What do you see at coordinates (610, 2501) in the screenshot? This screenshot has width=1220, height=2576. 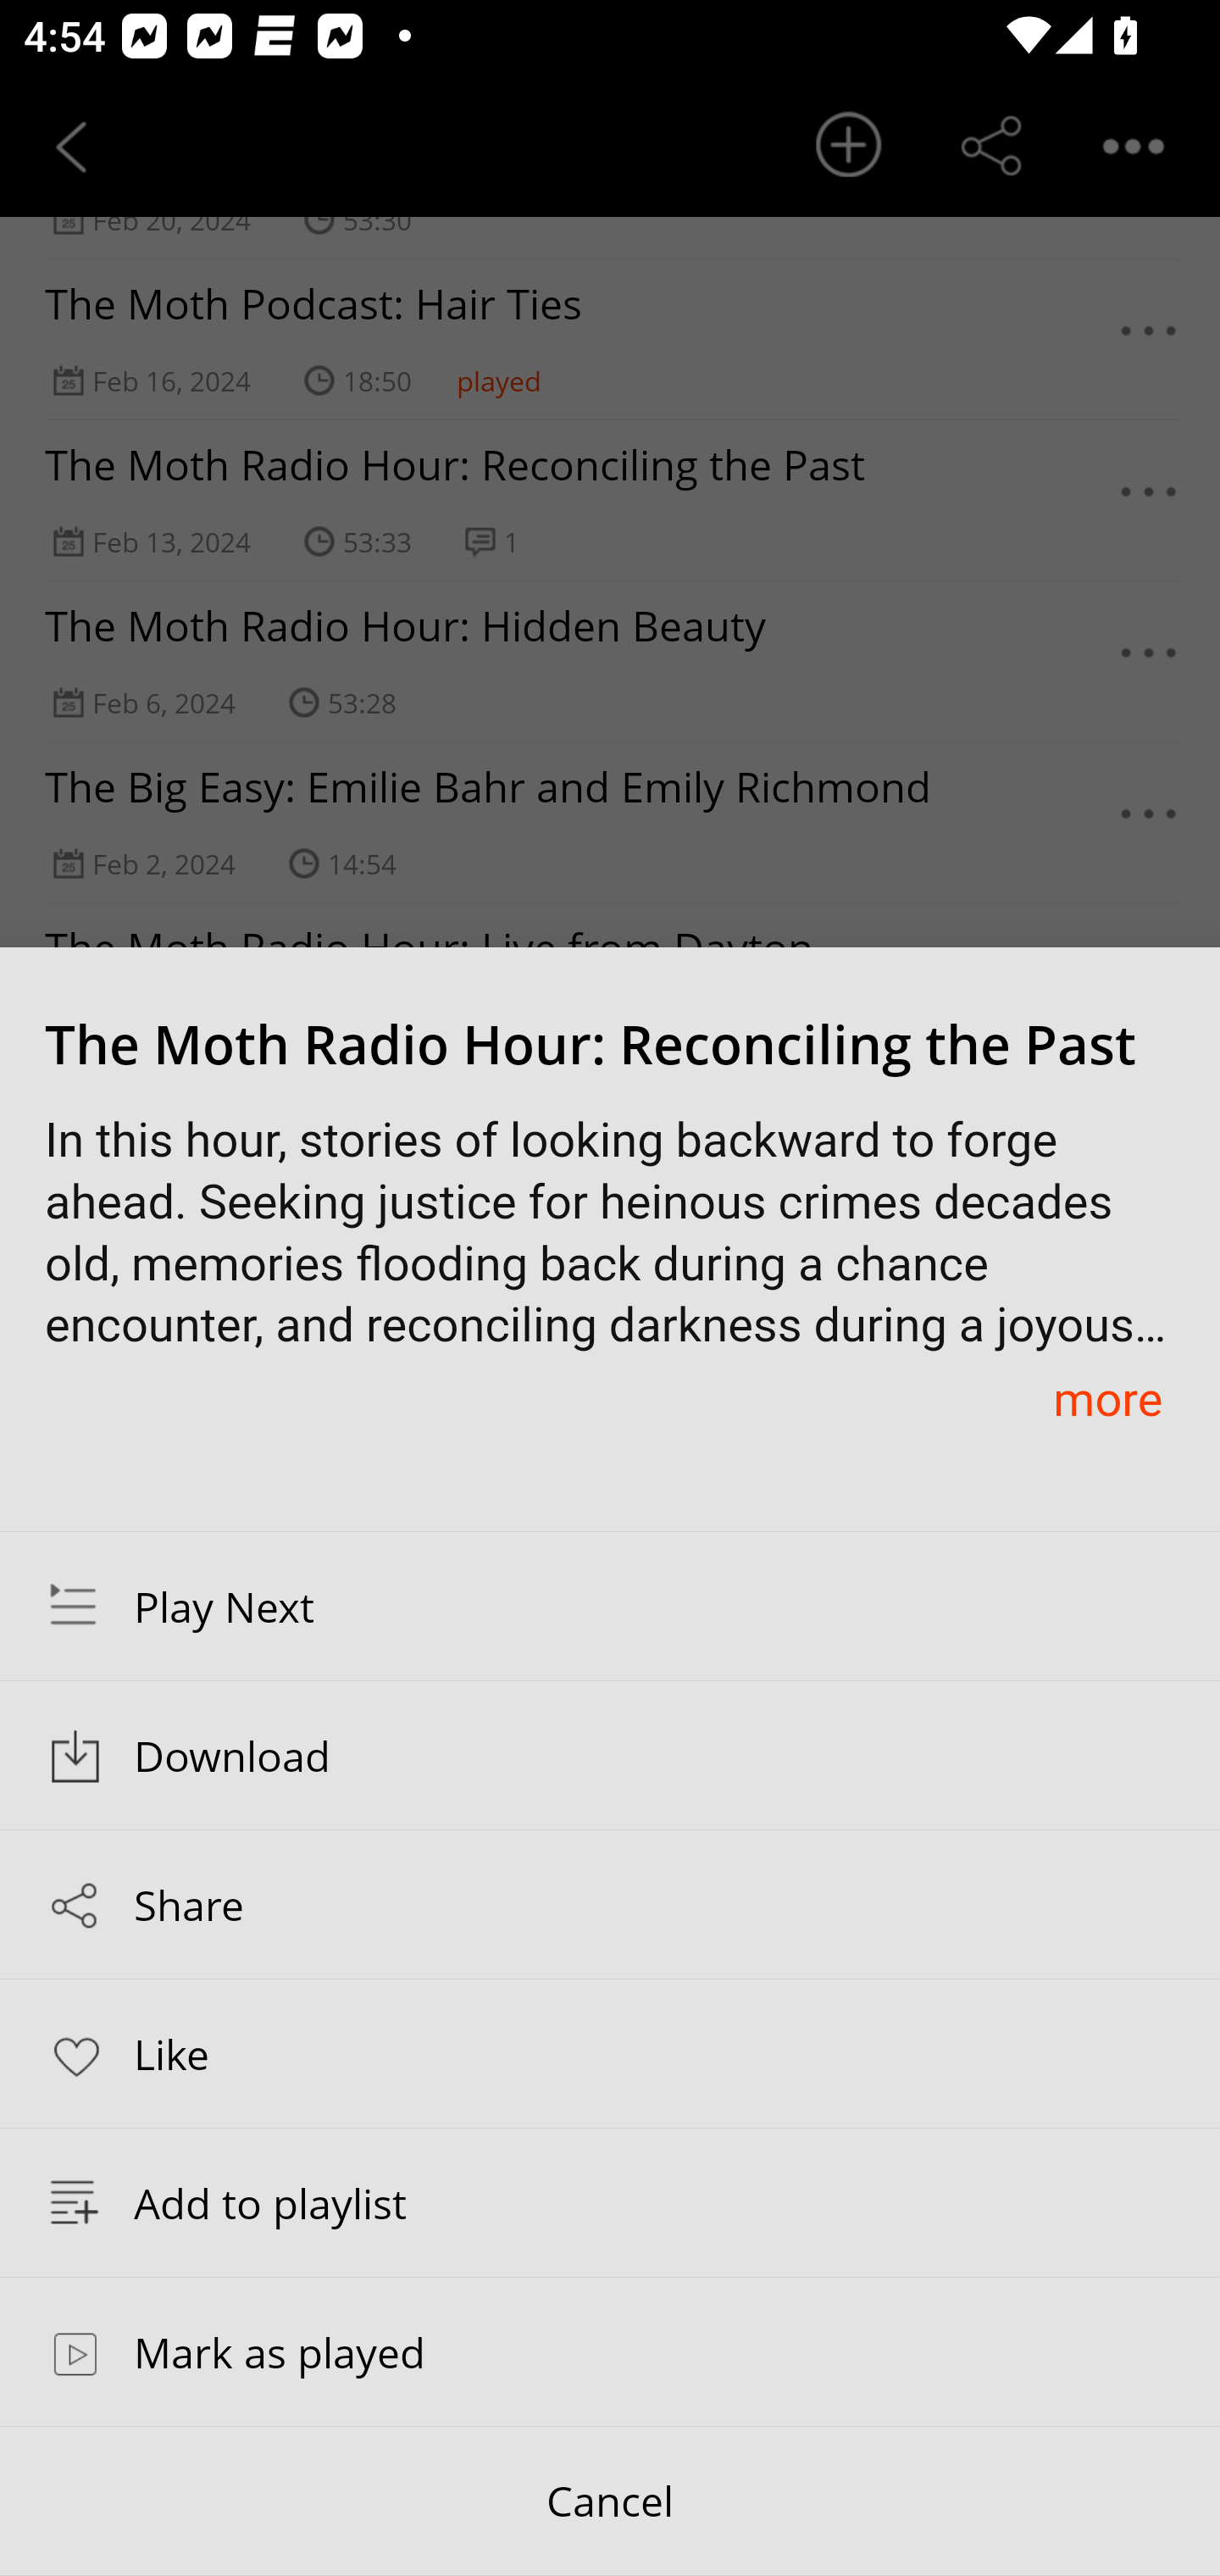 I see `Cancel` at bounding box center [610, 2501].